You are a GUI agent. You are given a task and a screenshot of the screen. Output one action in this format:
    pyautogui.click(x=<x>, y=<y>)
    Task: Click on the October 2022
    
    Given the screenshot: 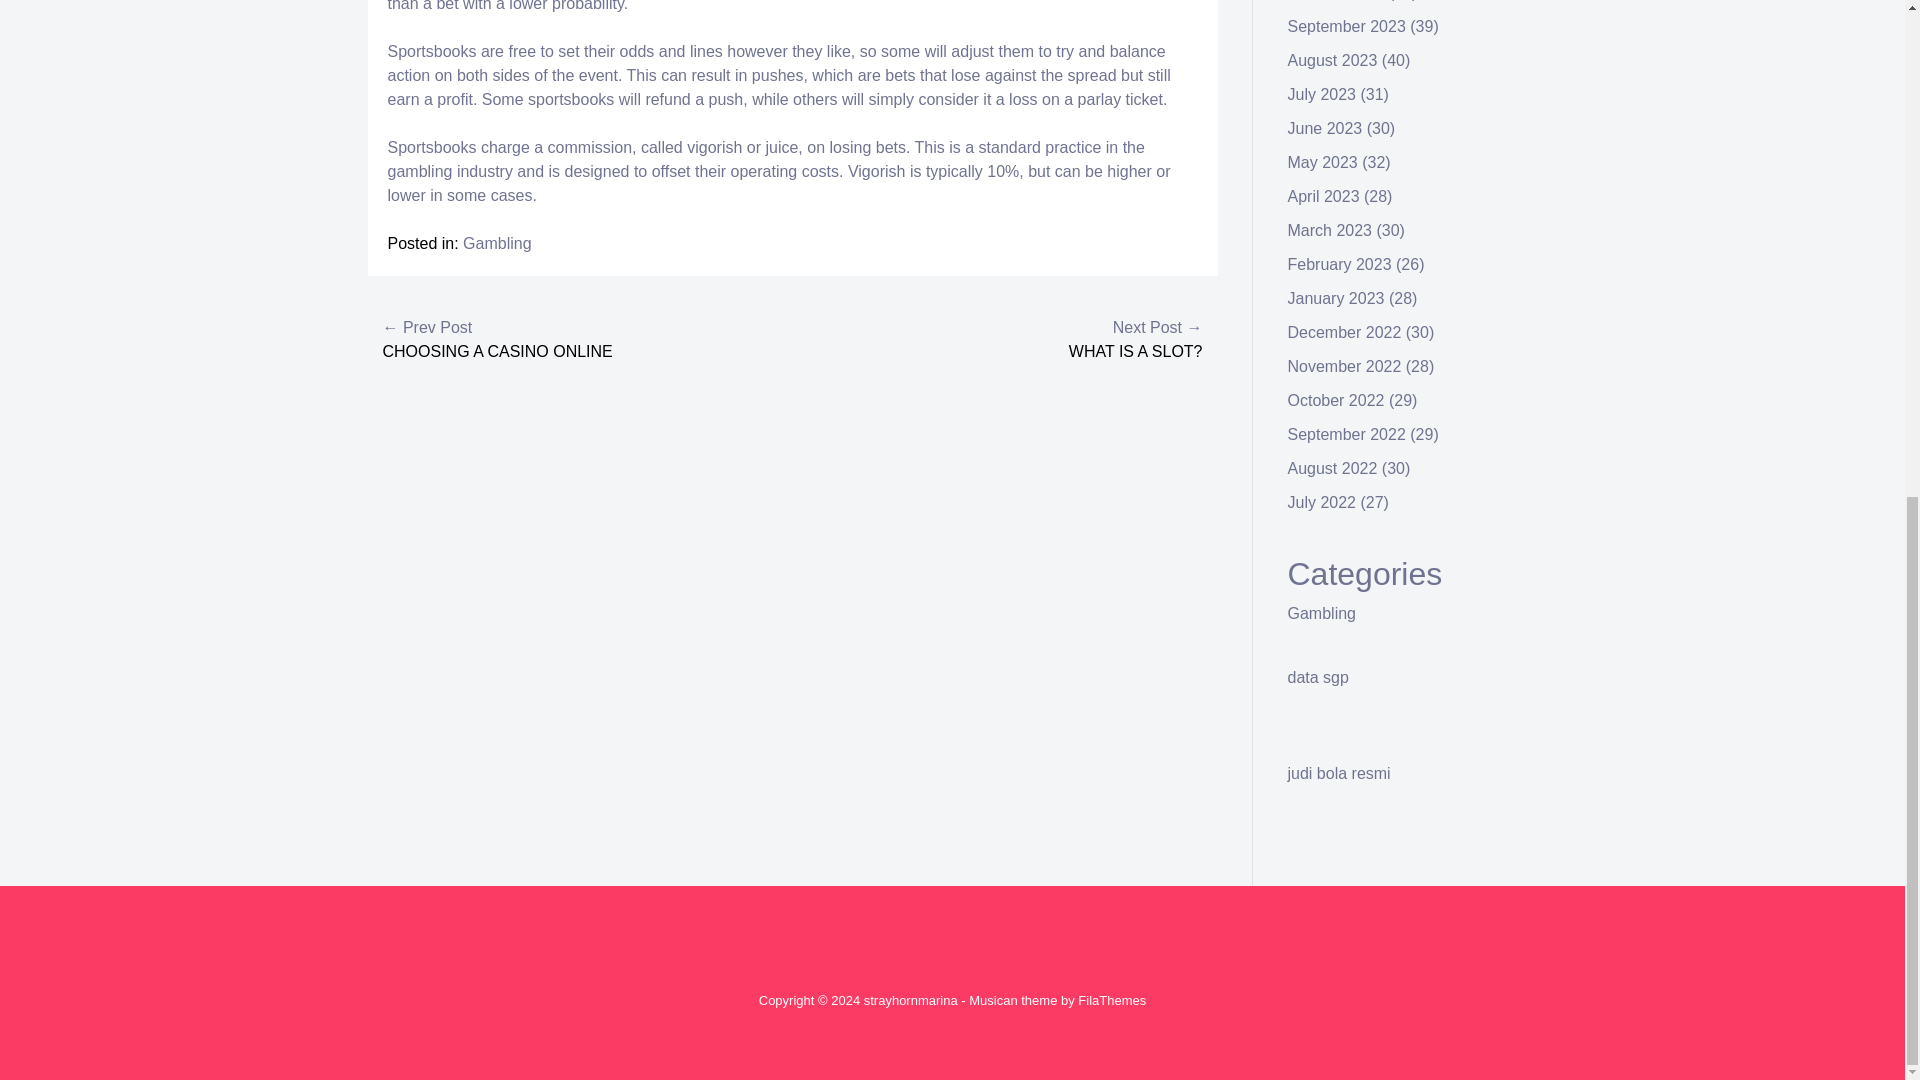 What is the action you would take?
    pyautogui.click(x=1336, y=400)
    